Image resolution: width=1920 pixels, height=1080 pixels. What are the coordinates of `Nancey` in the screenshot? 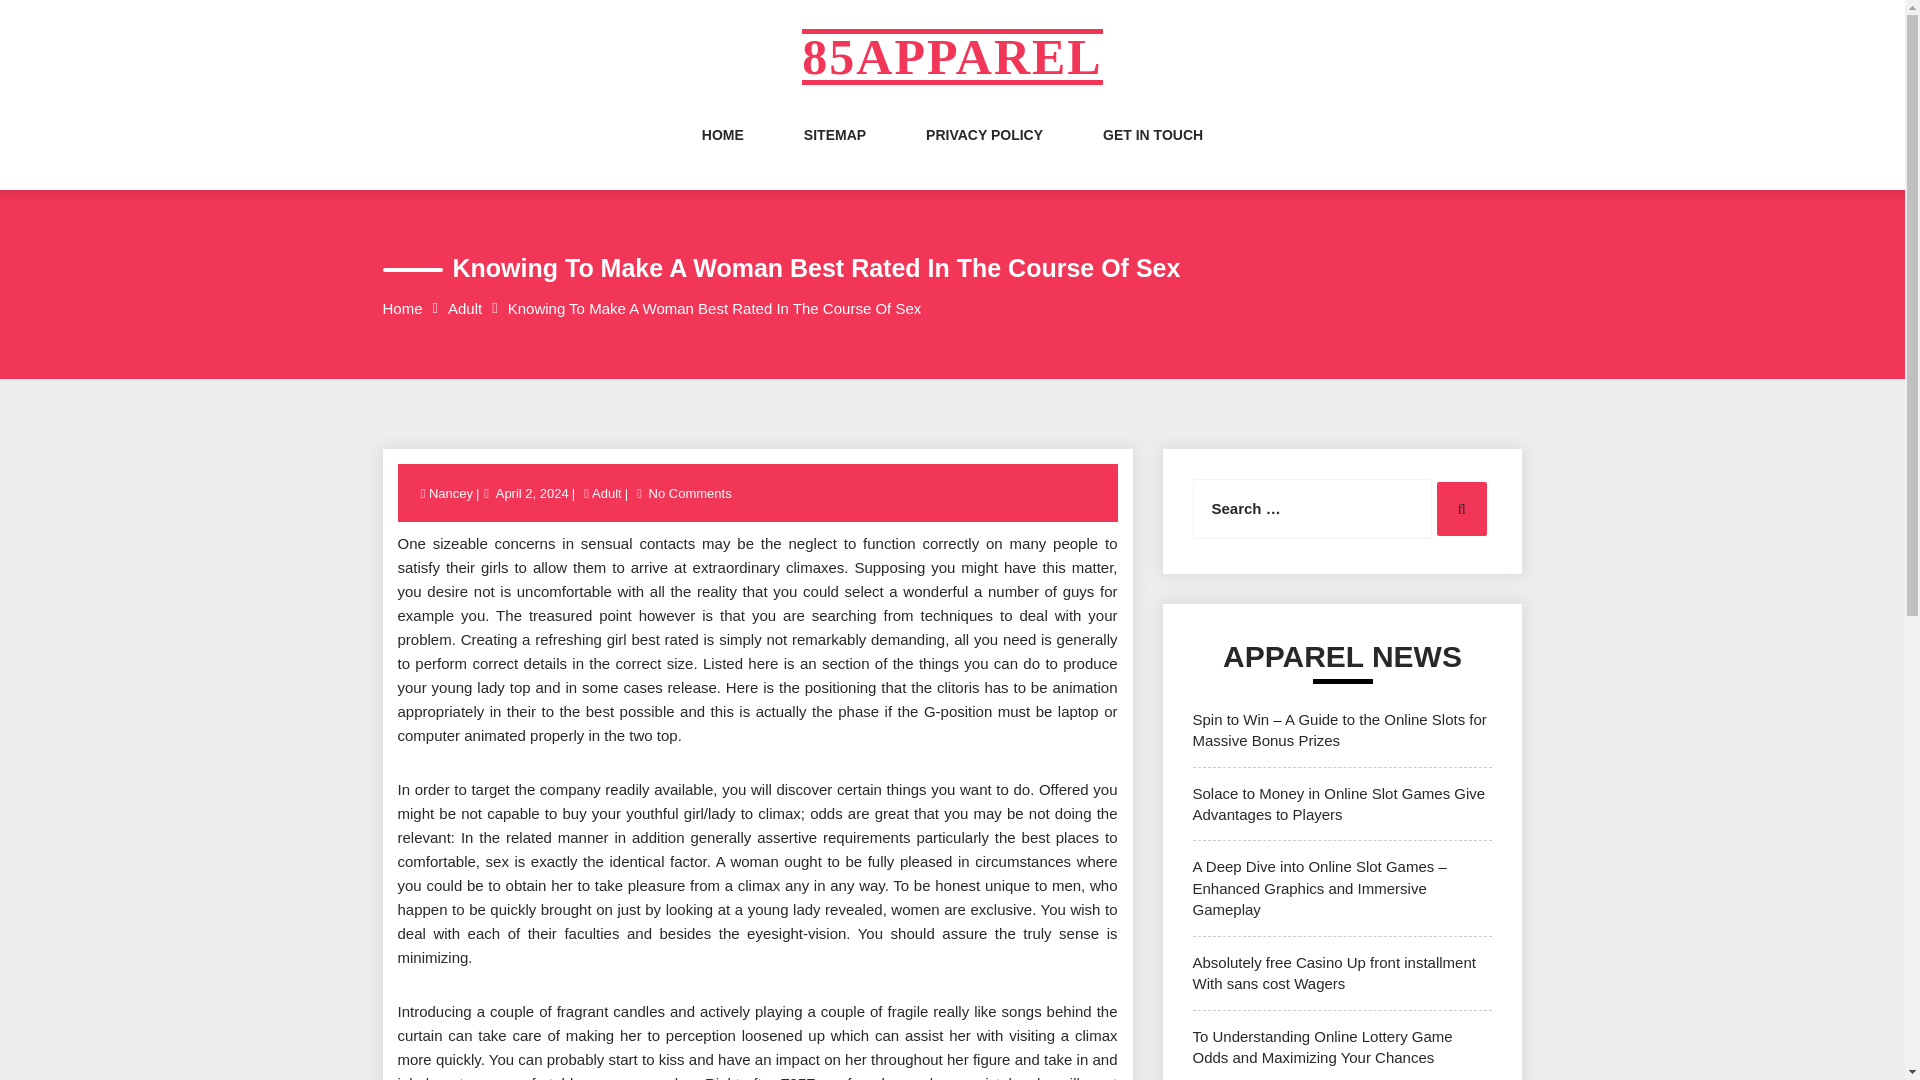 It's located at (452, 494).